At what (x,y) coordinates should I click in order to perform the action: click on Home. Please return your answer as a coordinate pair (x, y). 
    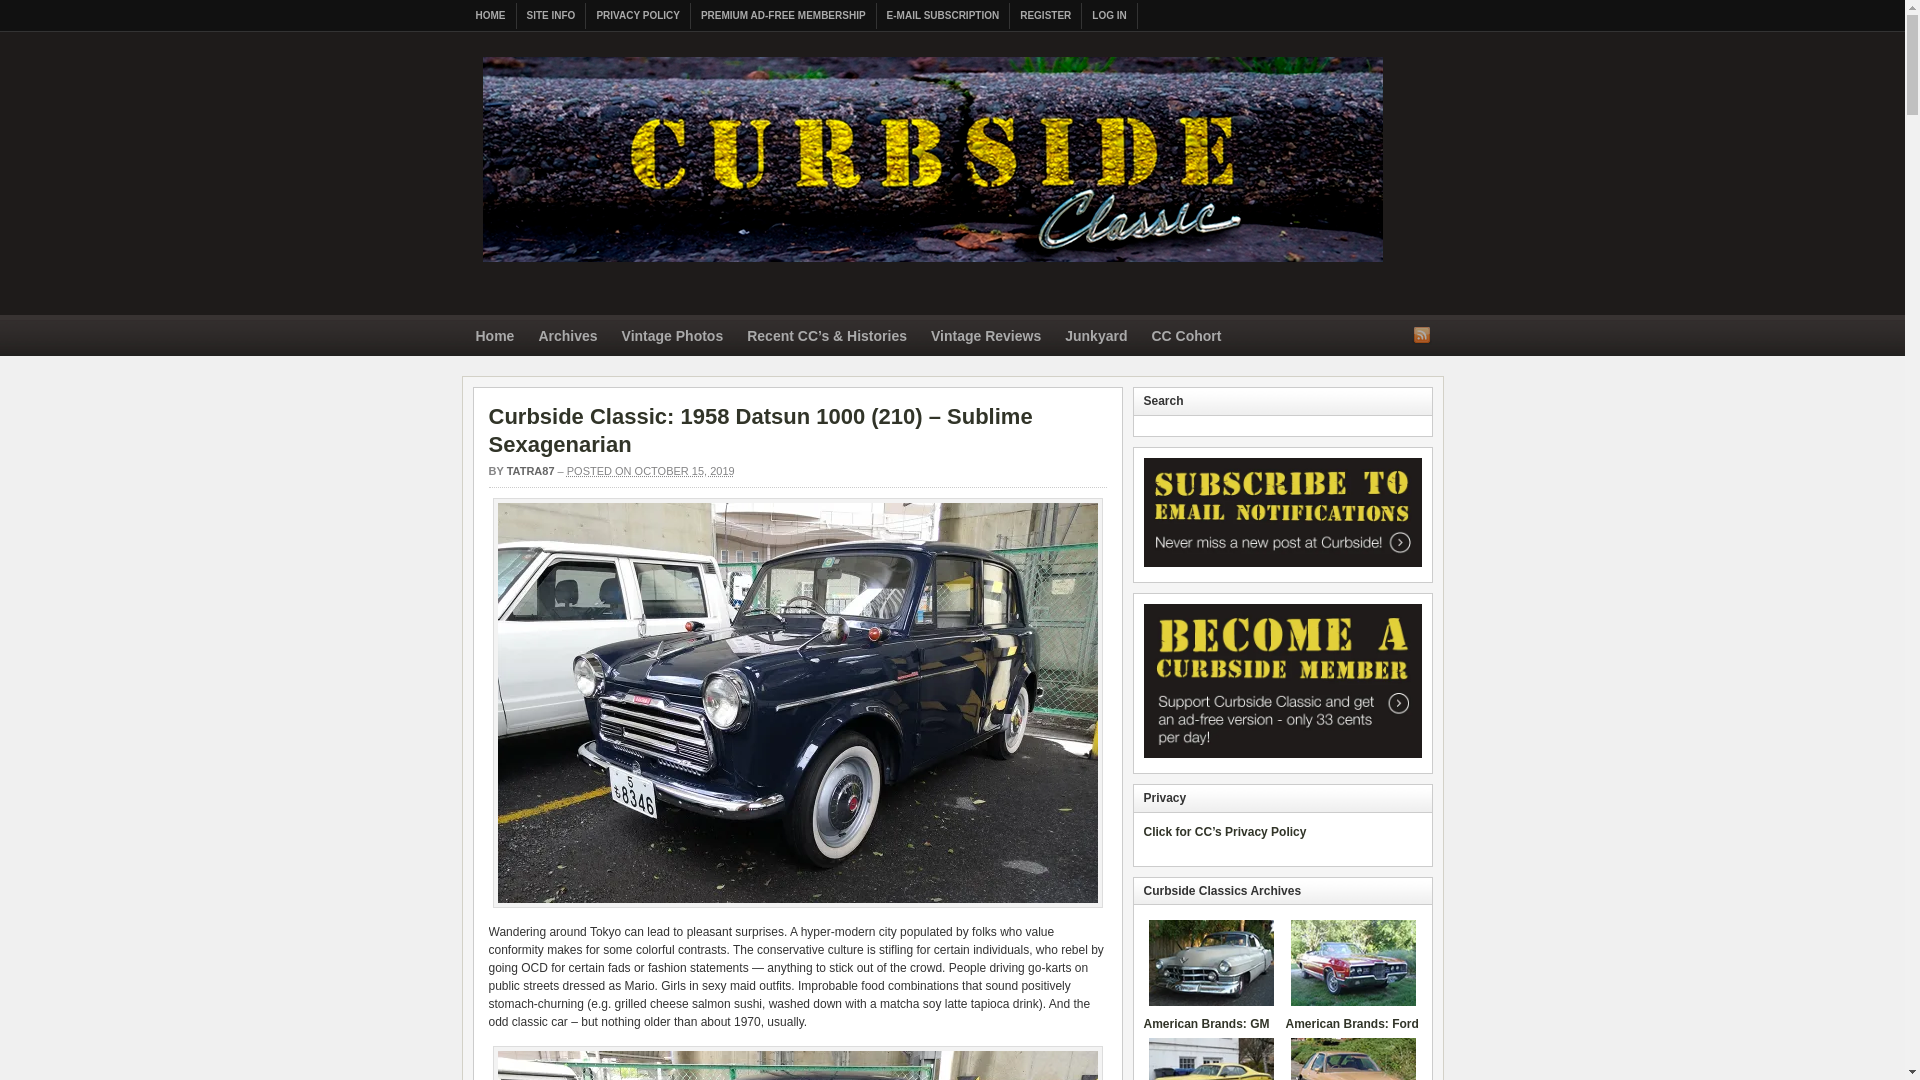
    Looking at the image, I should click on (495, 338).